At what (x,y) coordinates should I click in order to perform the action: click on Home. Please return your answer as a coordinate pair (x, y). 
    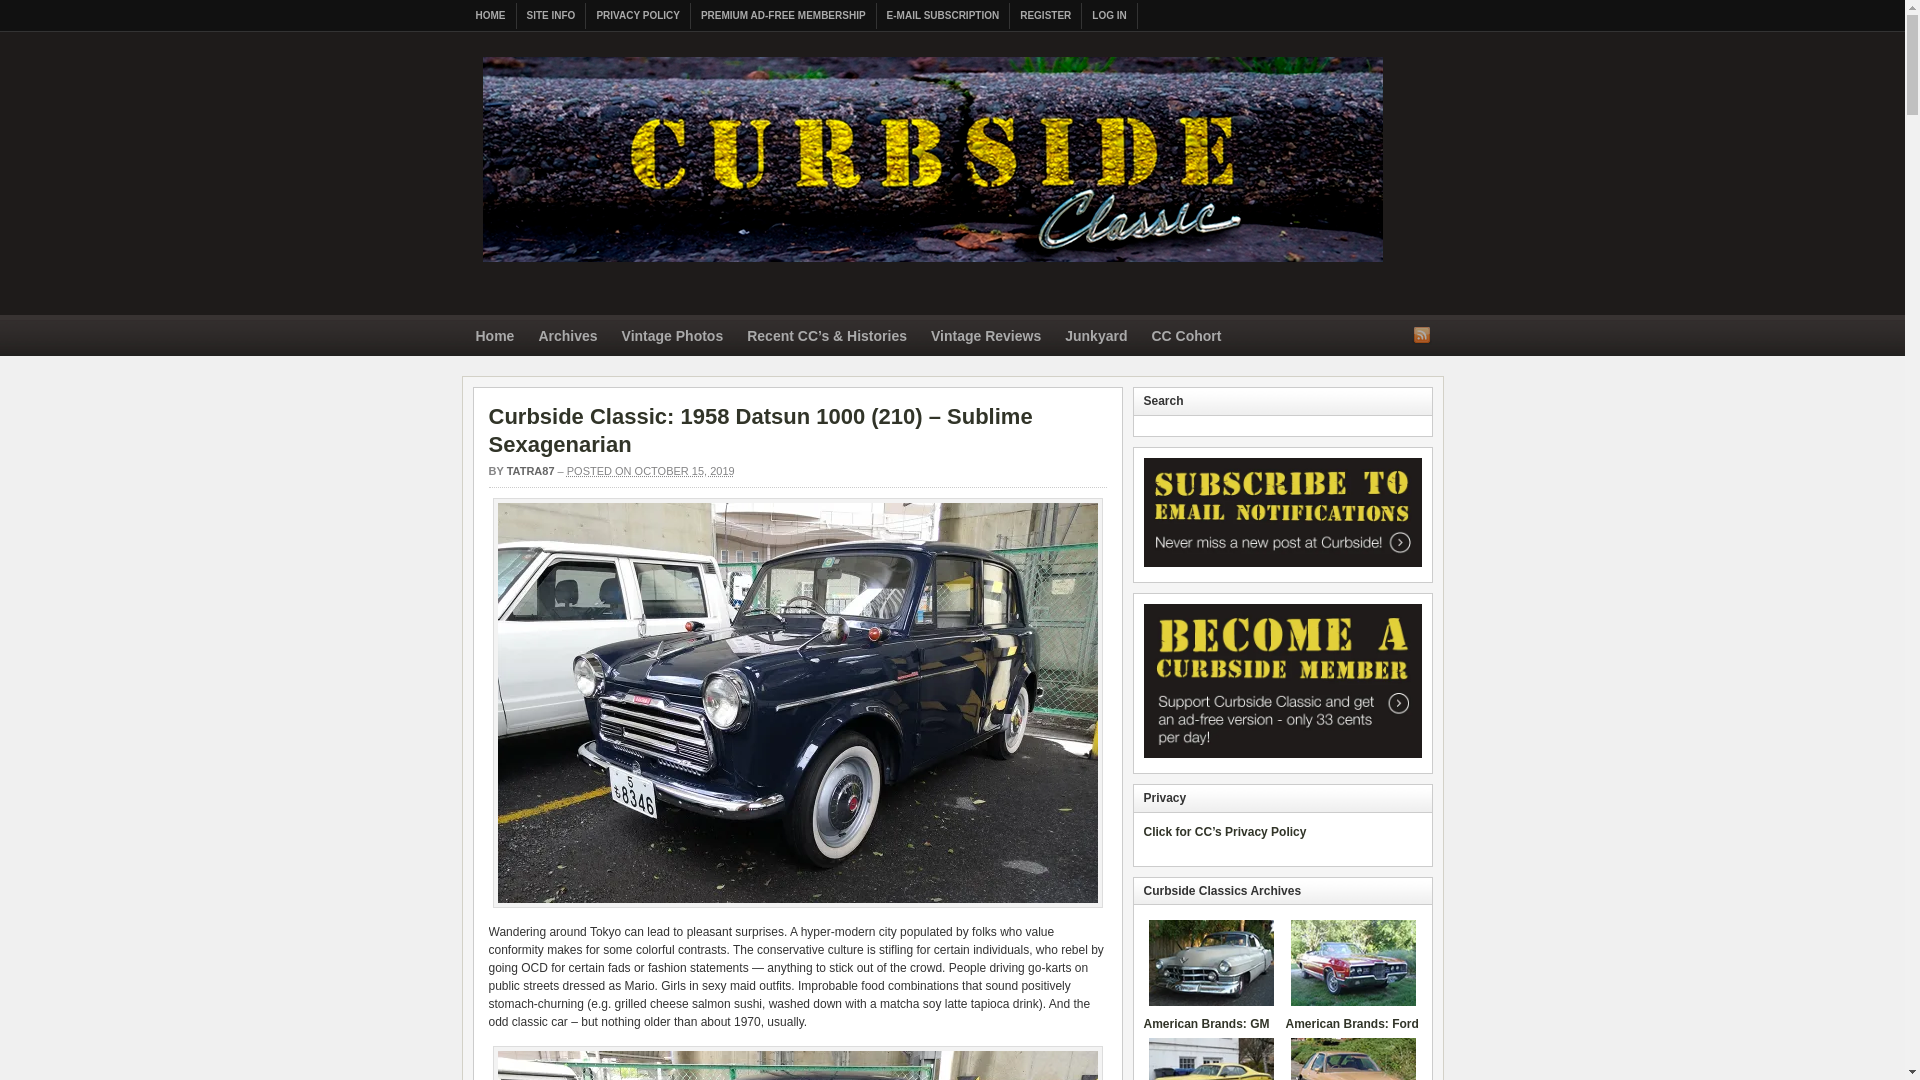
    Looking at the image, I should click on (495, 338).